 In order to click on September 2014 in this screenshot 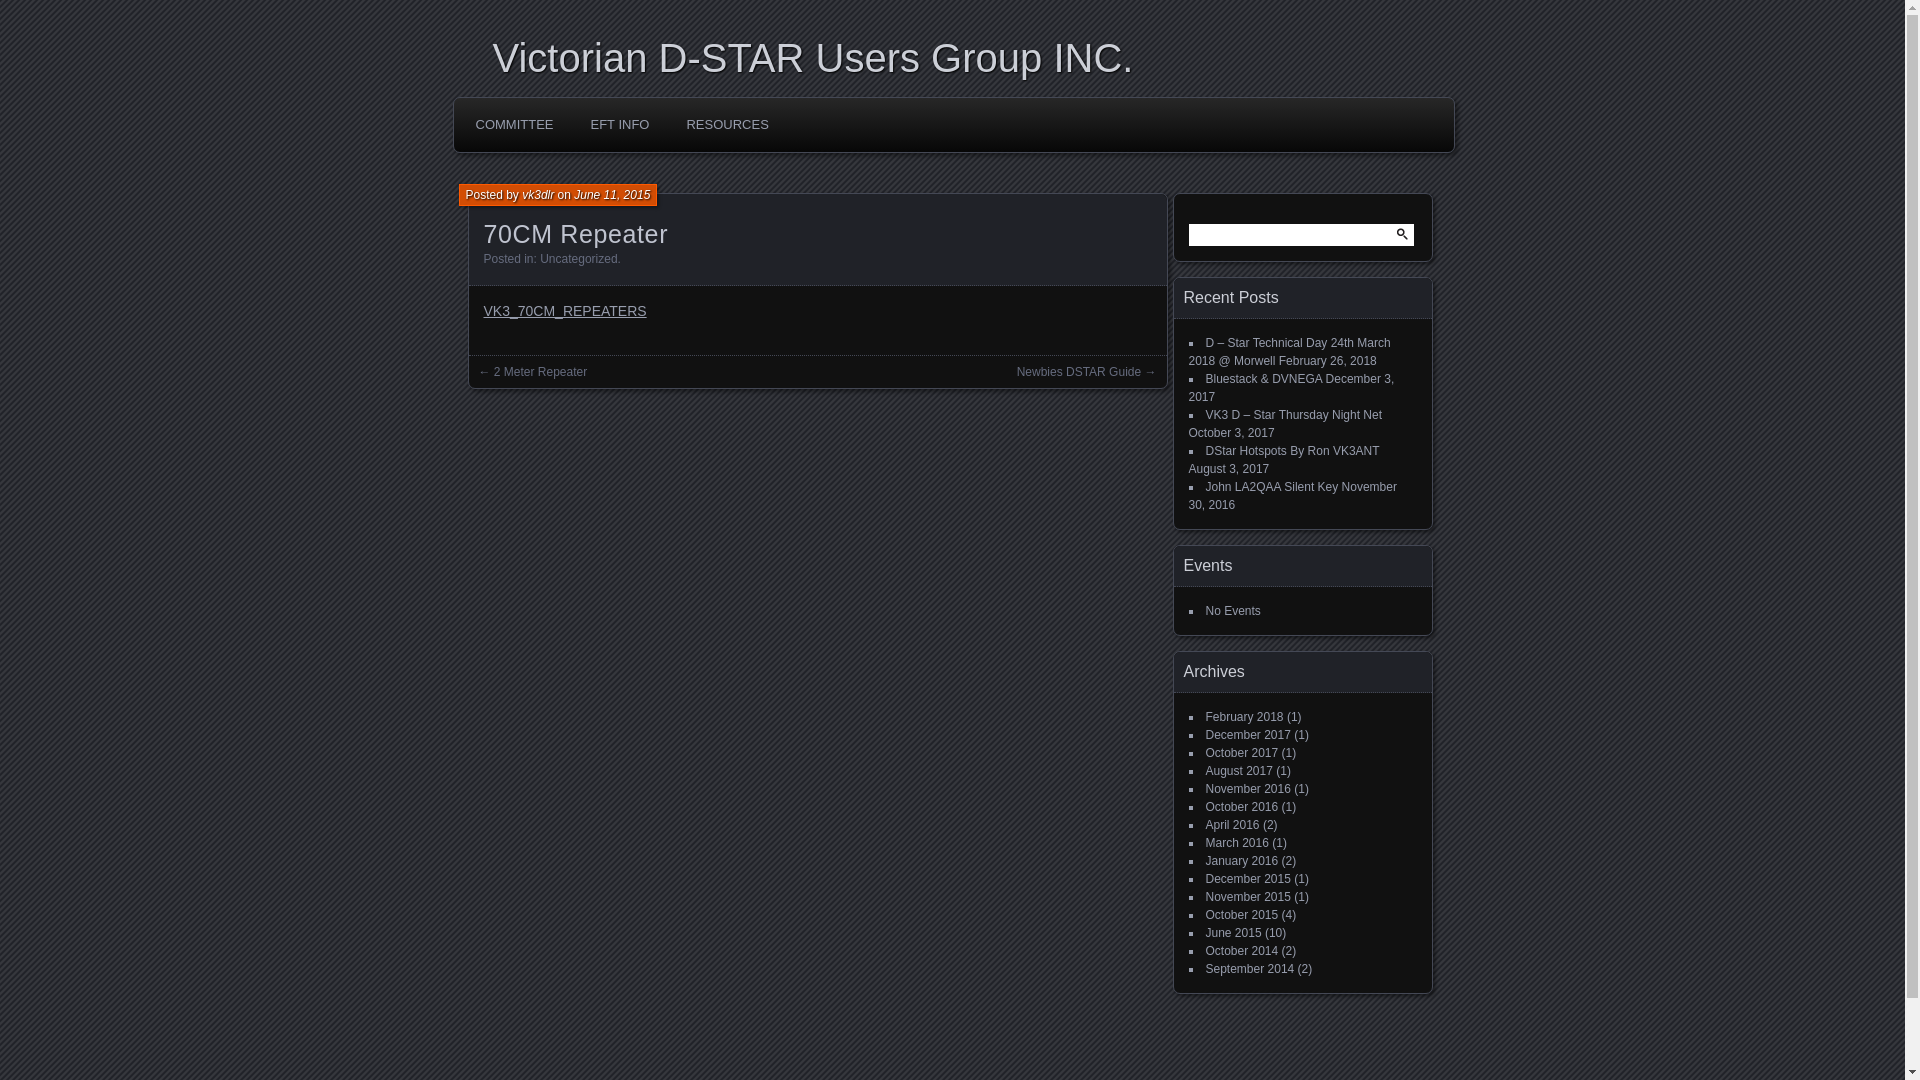, I will do `click(1250, 969)`.